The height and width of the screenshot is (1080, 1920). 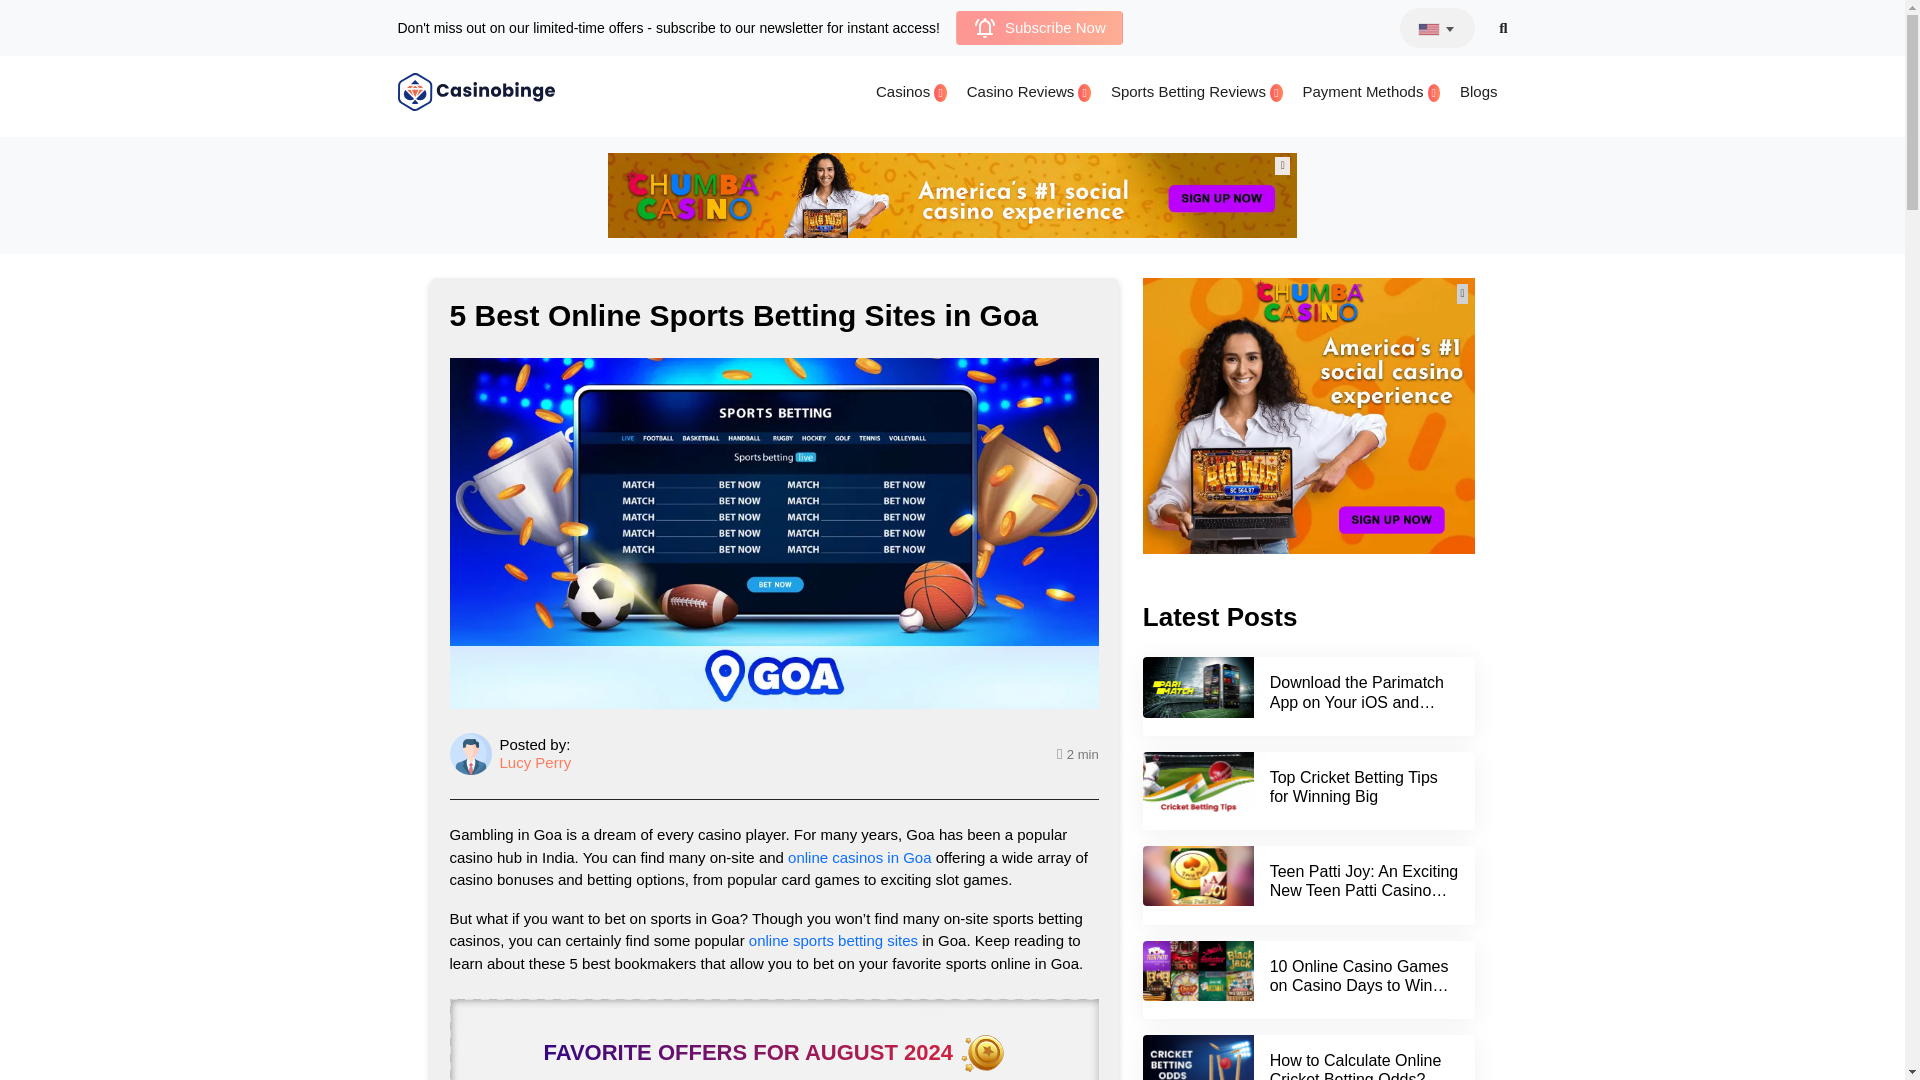 I want to click on Teen Patti Joy: An Exciting New Teen Patti Casino App, so click(x=1364, y=890).